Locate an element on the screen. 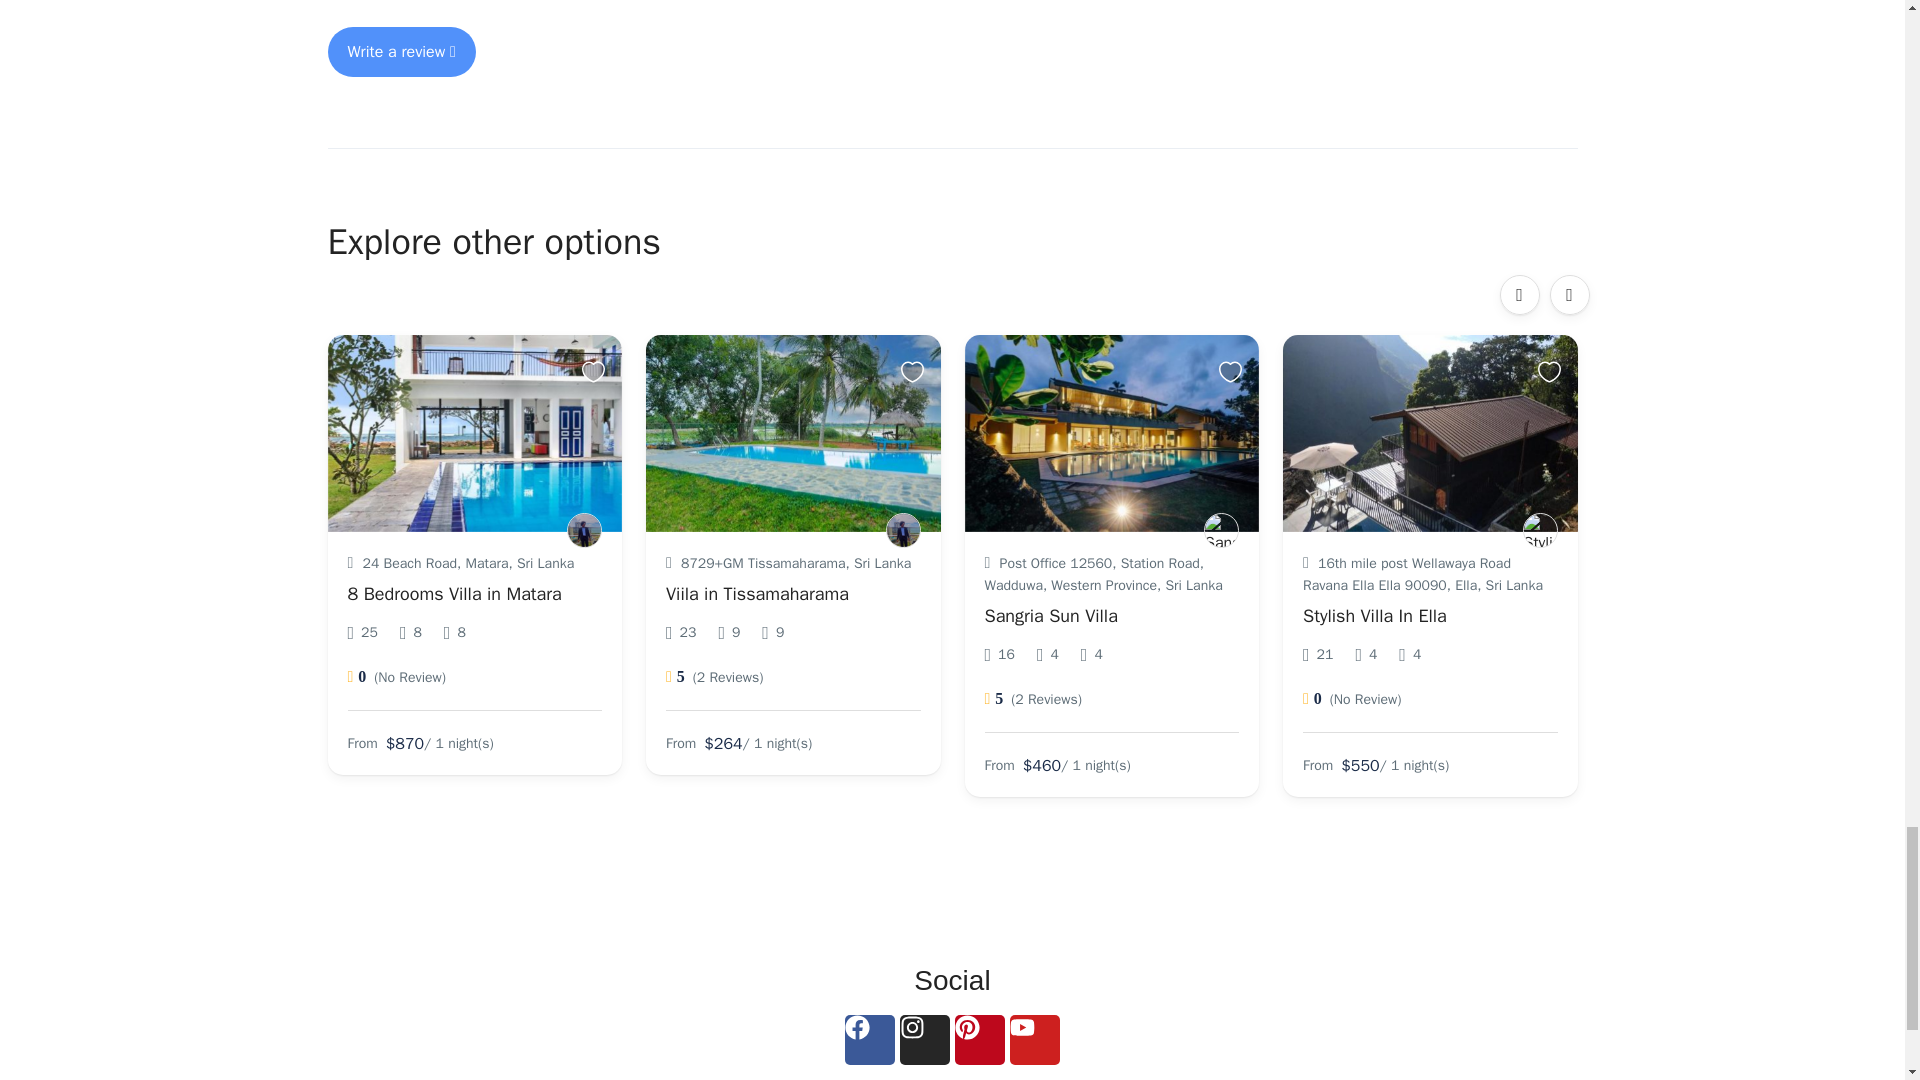 This screenshot has width=1920, height=1080. Add to wishlist is located at coordinates (1234, 372).